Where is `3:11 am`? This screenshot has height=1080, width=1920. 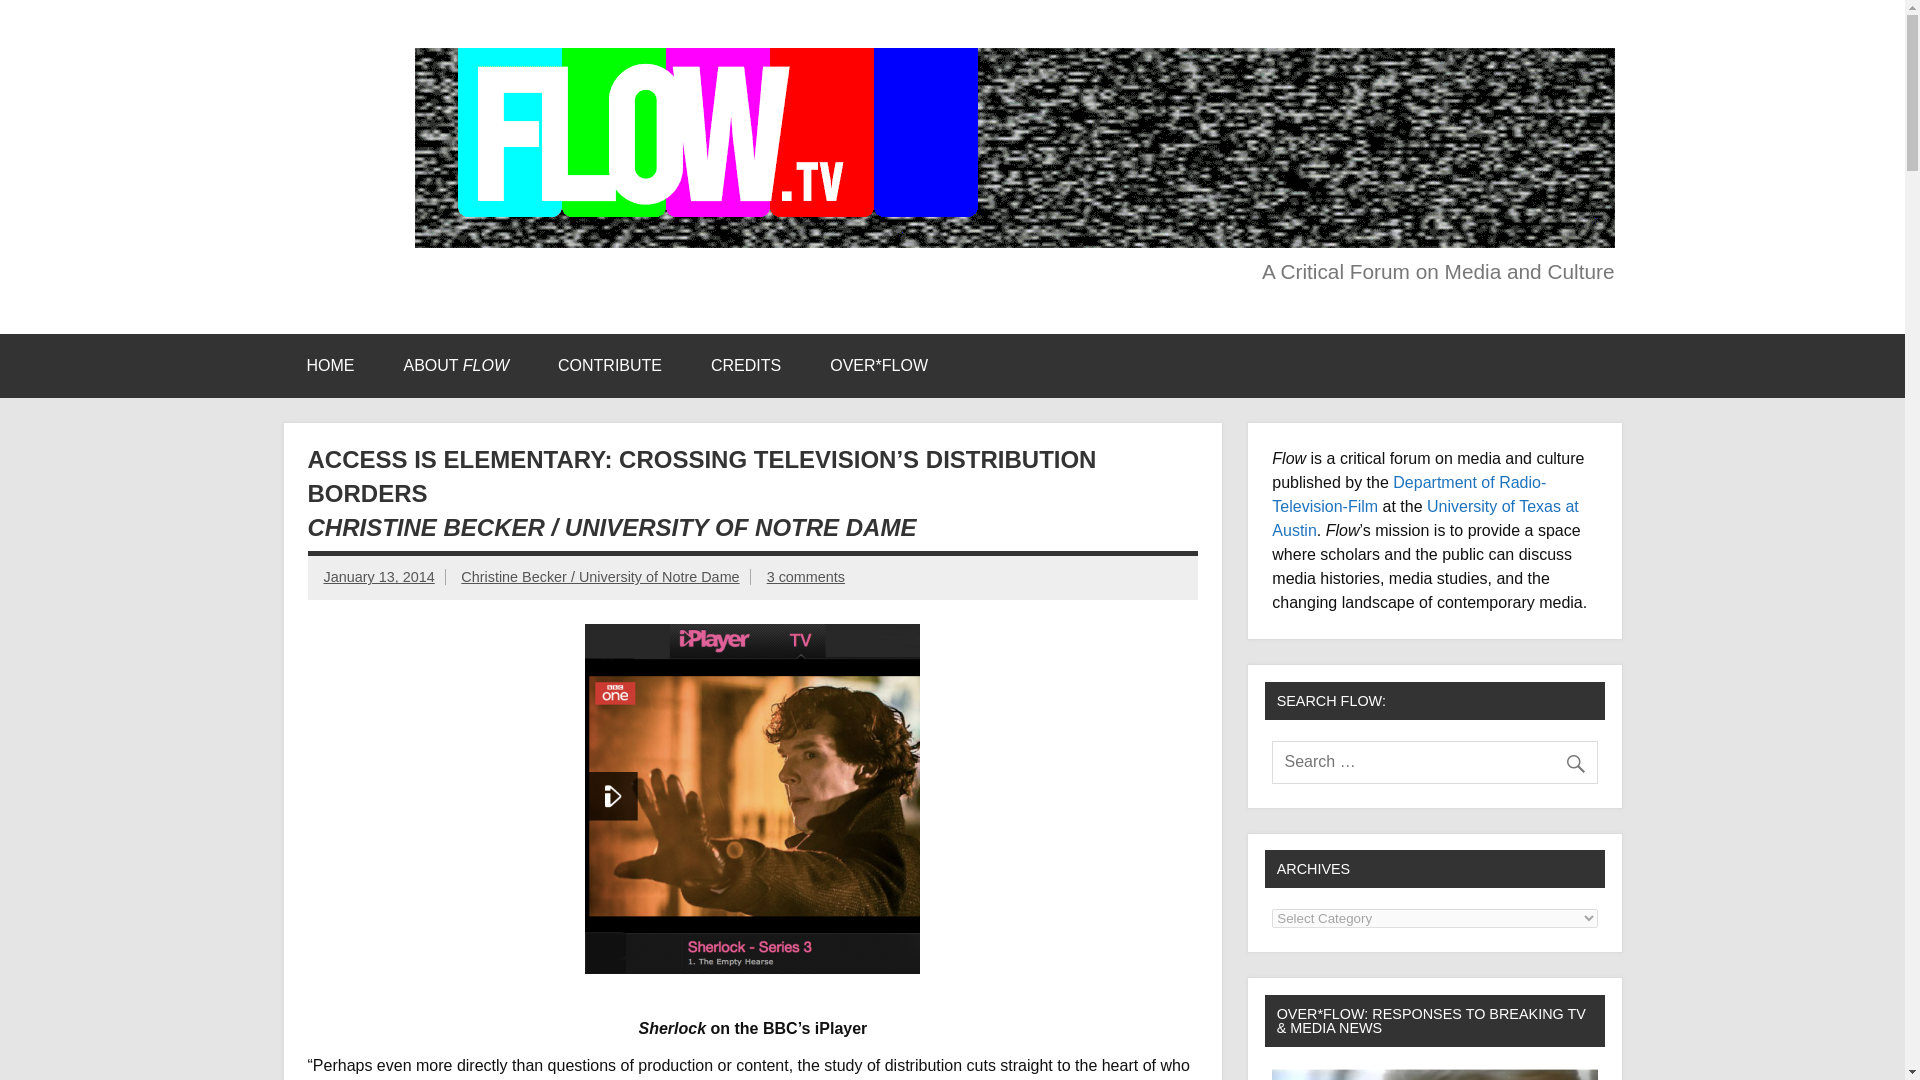 3:11 am is located at coordinates (380, 577).